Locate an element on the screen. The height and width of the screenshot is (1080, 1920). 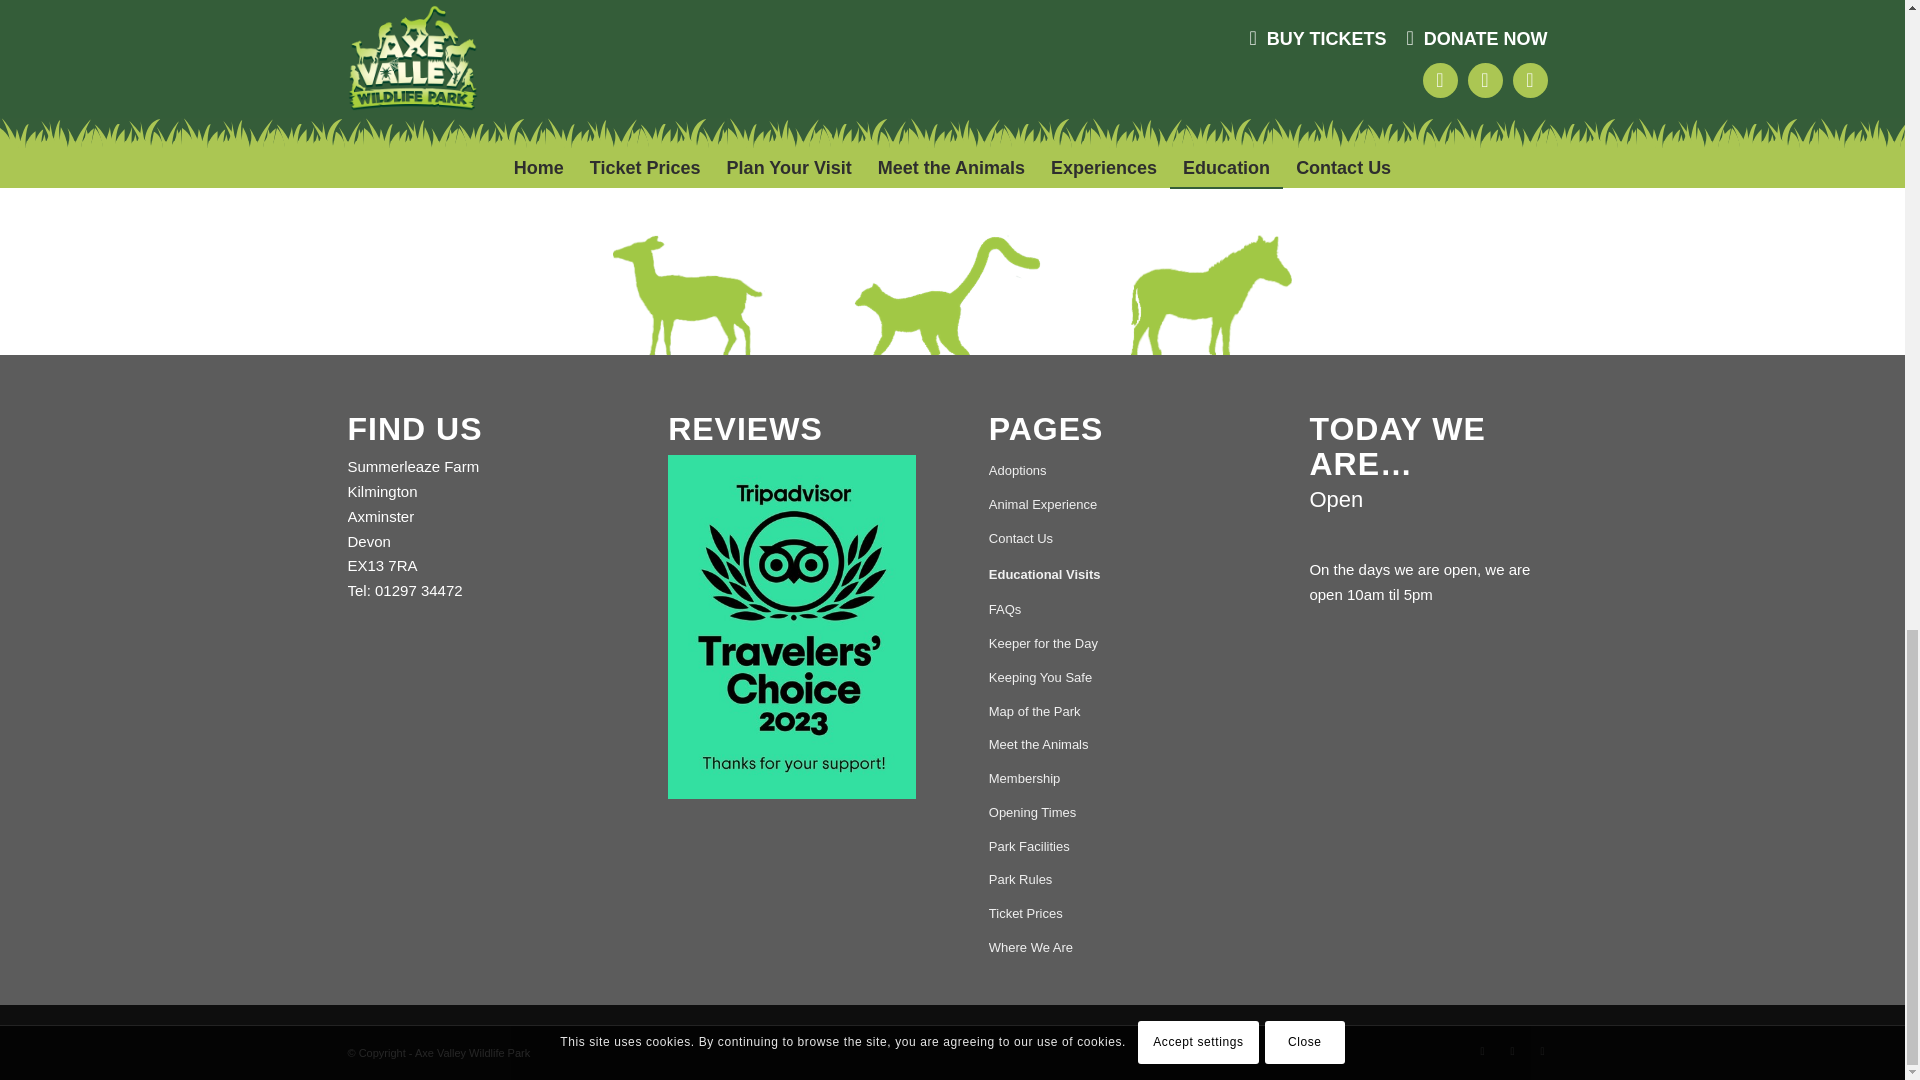
Twitter is located at coordinates (1542, 1050).